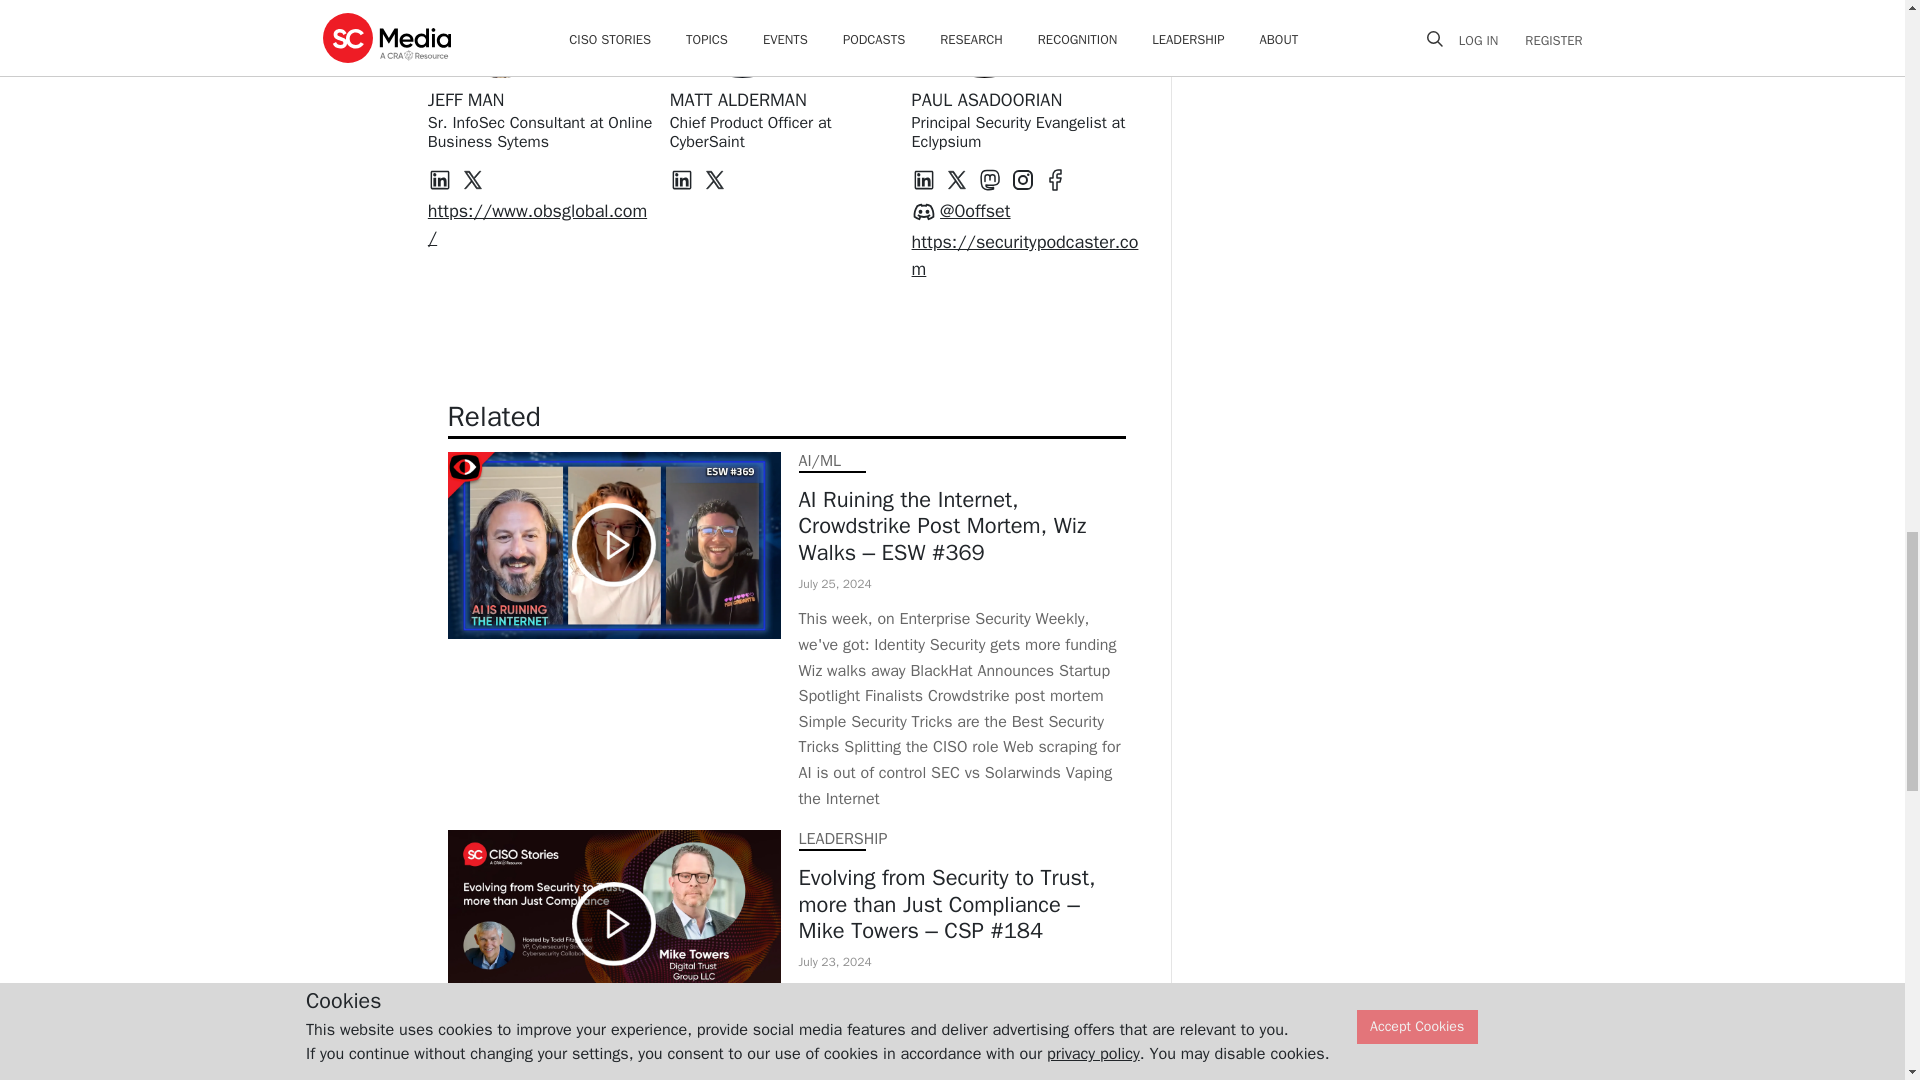 The image size is (1920, 1080). I want to click on PAUL ASADOORIAN, so click(988, 100).